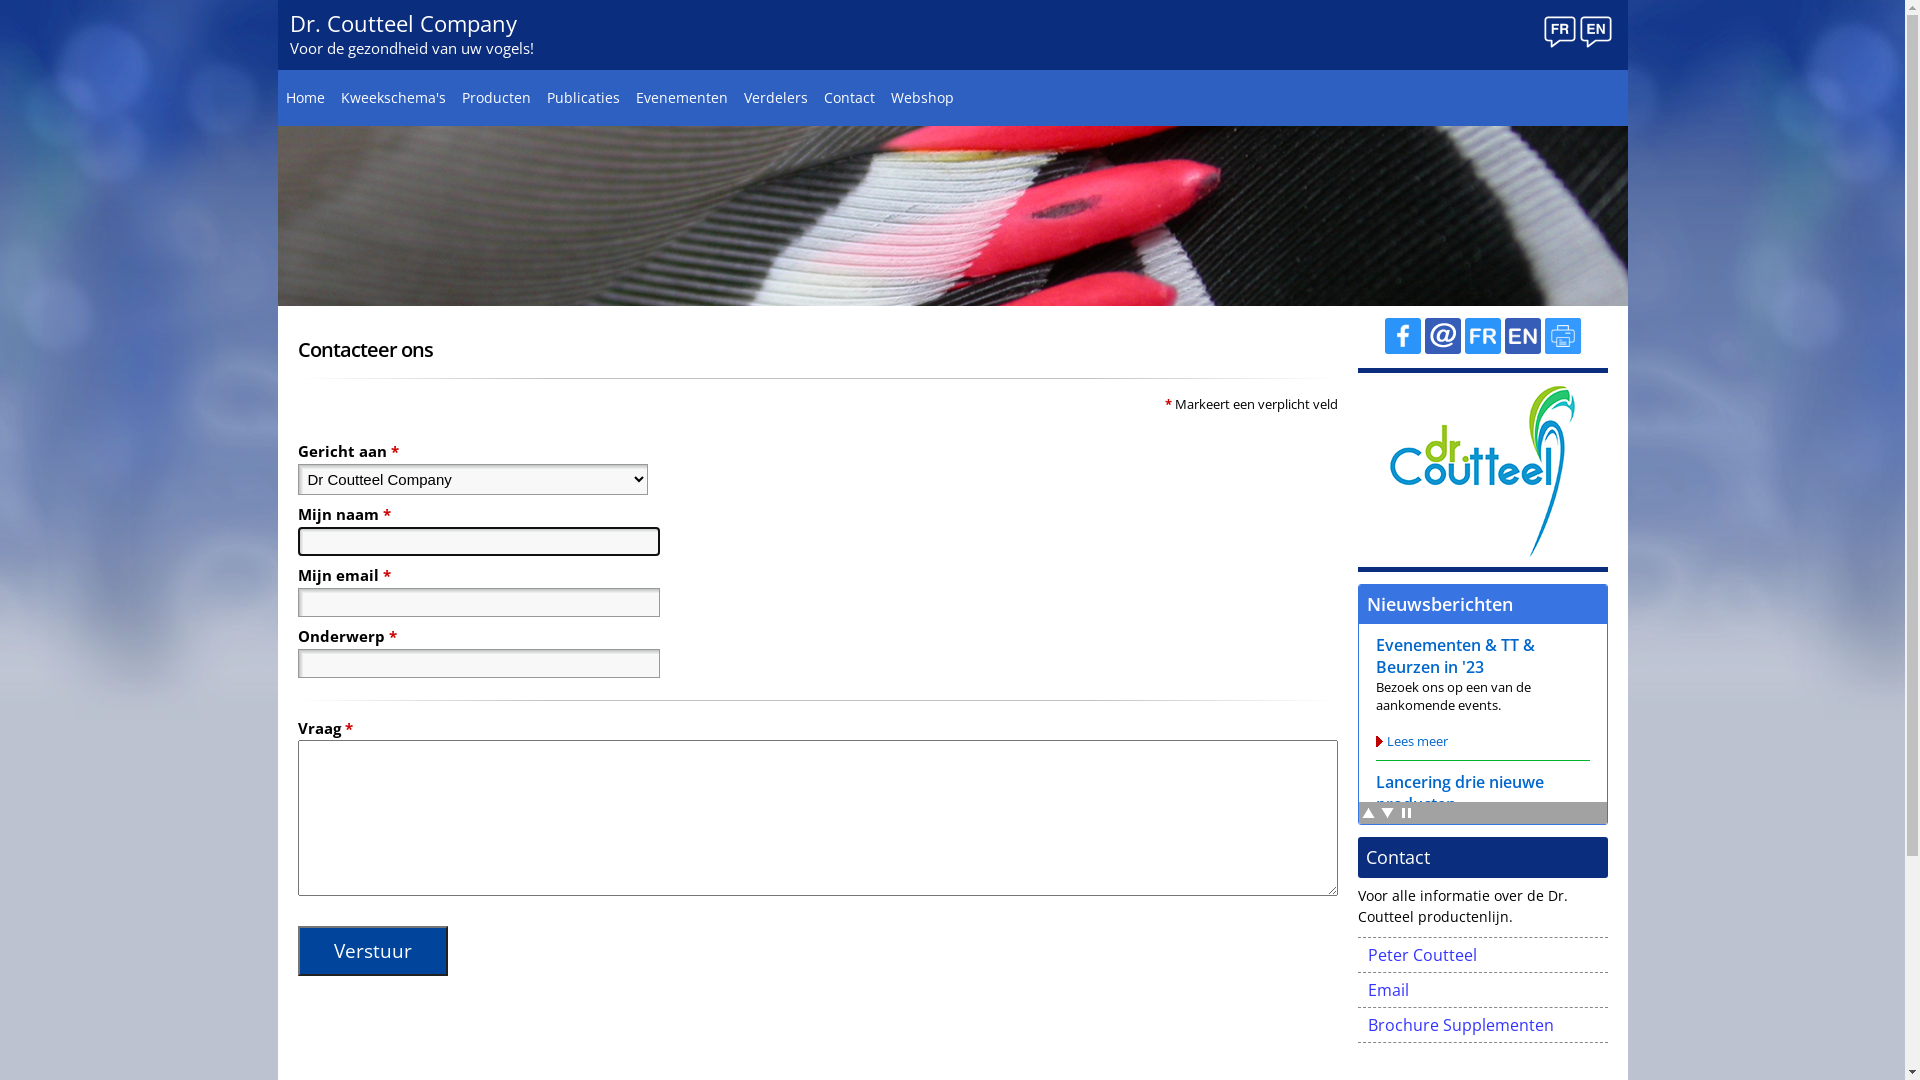  Describe the element at coordinates (392, 98) in the screenshot. I see `Kweekschema's` at that location.